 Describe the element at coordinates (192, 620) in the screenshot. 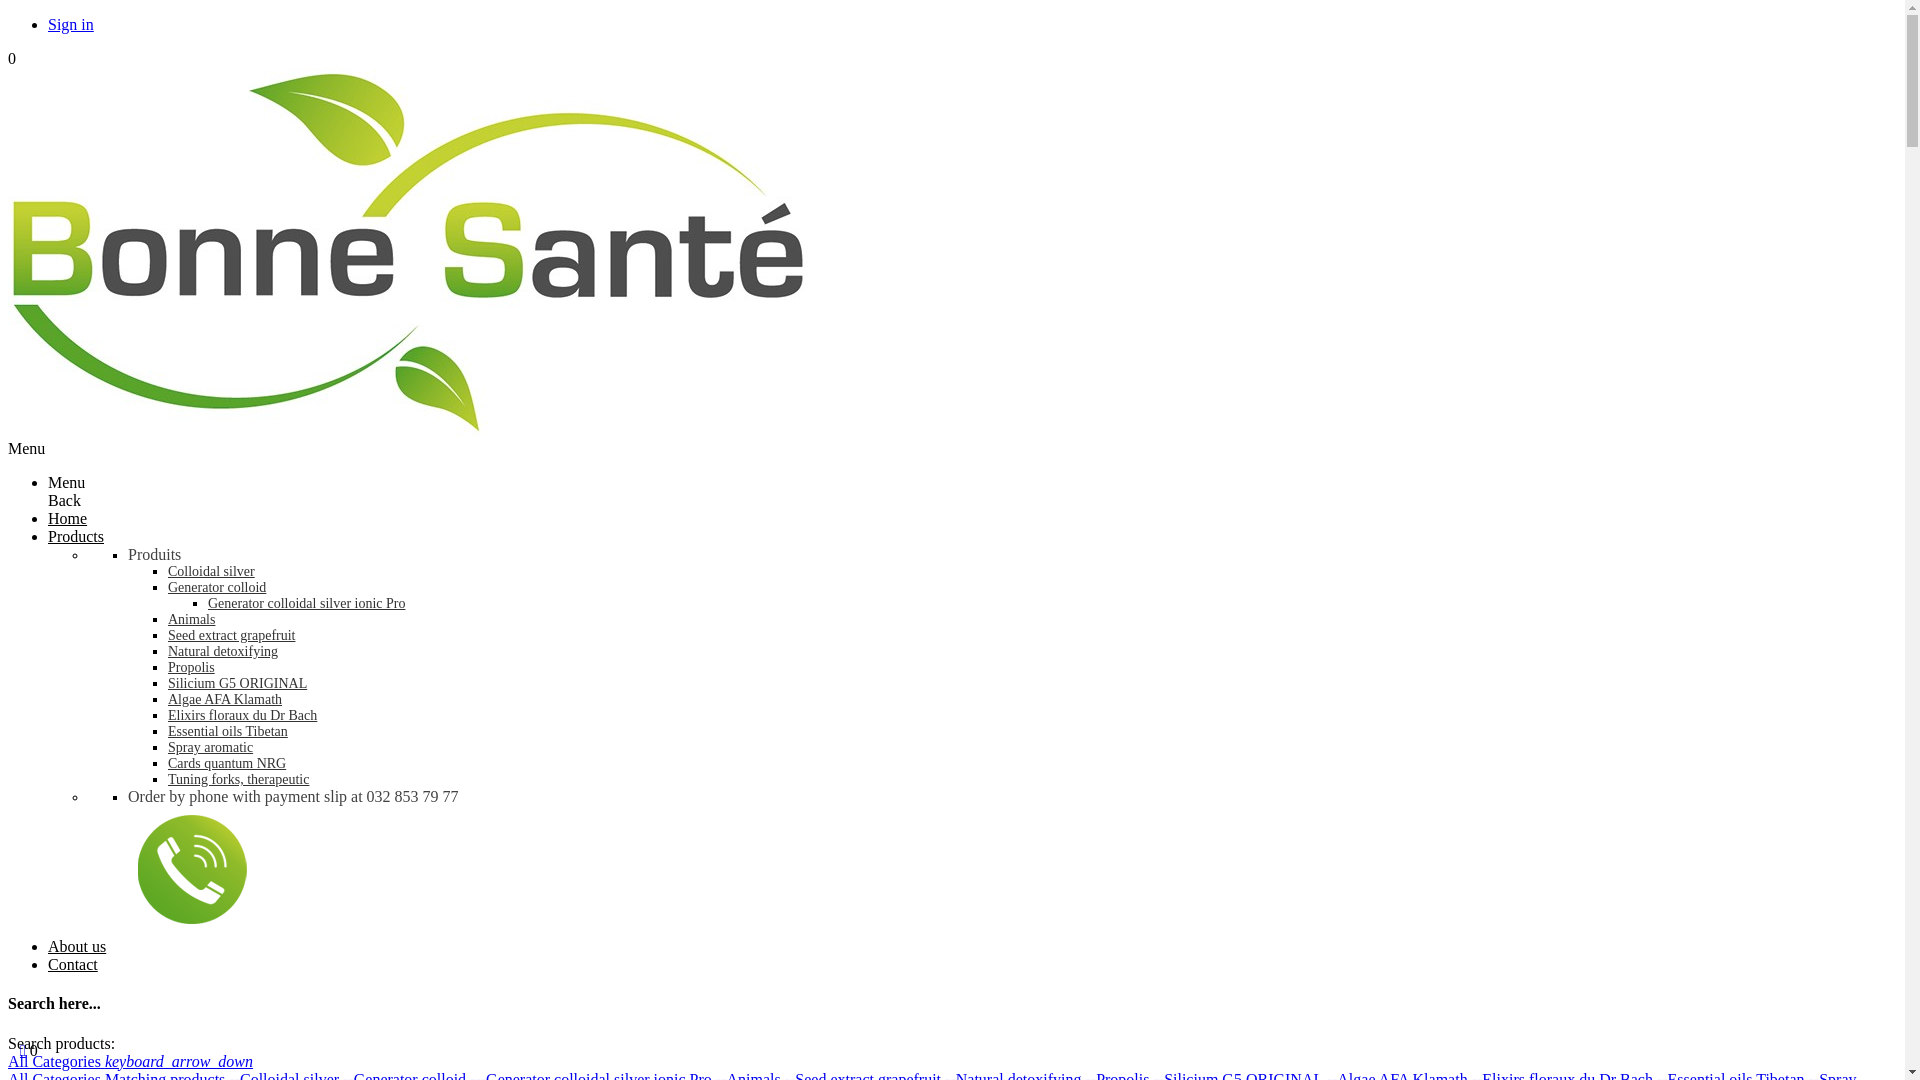

I see `Animals` at that location.